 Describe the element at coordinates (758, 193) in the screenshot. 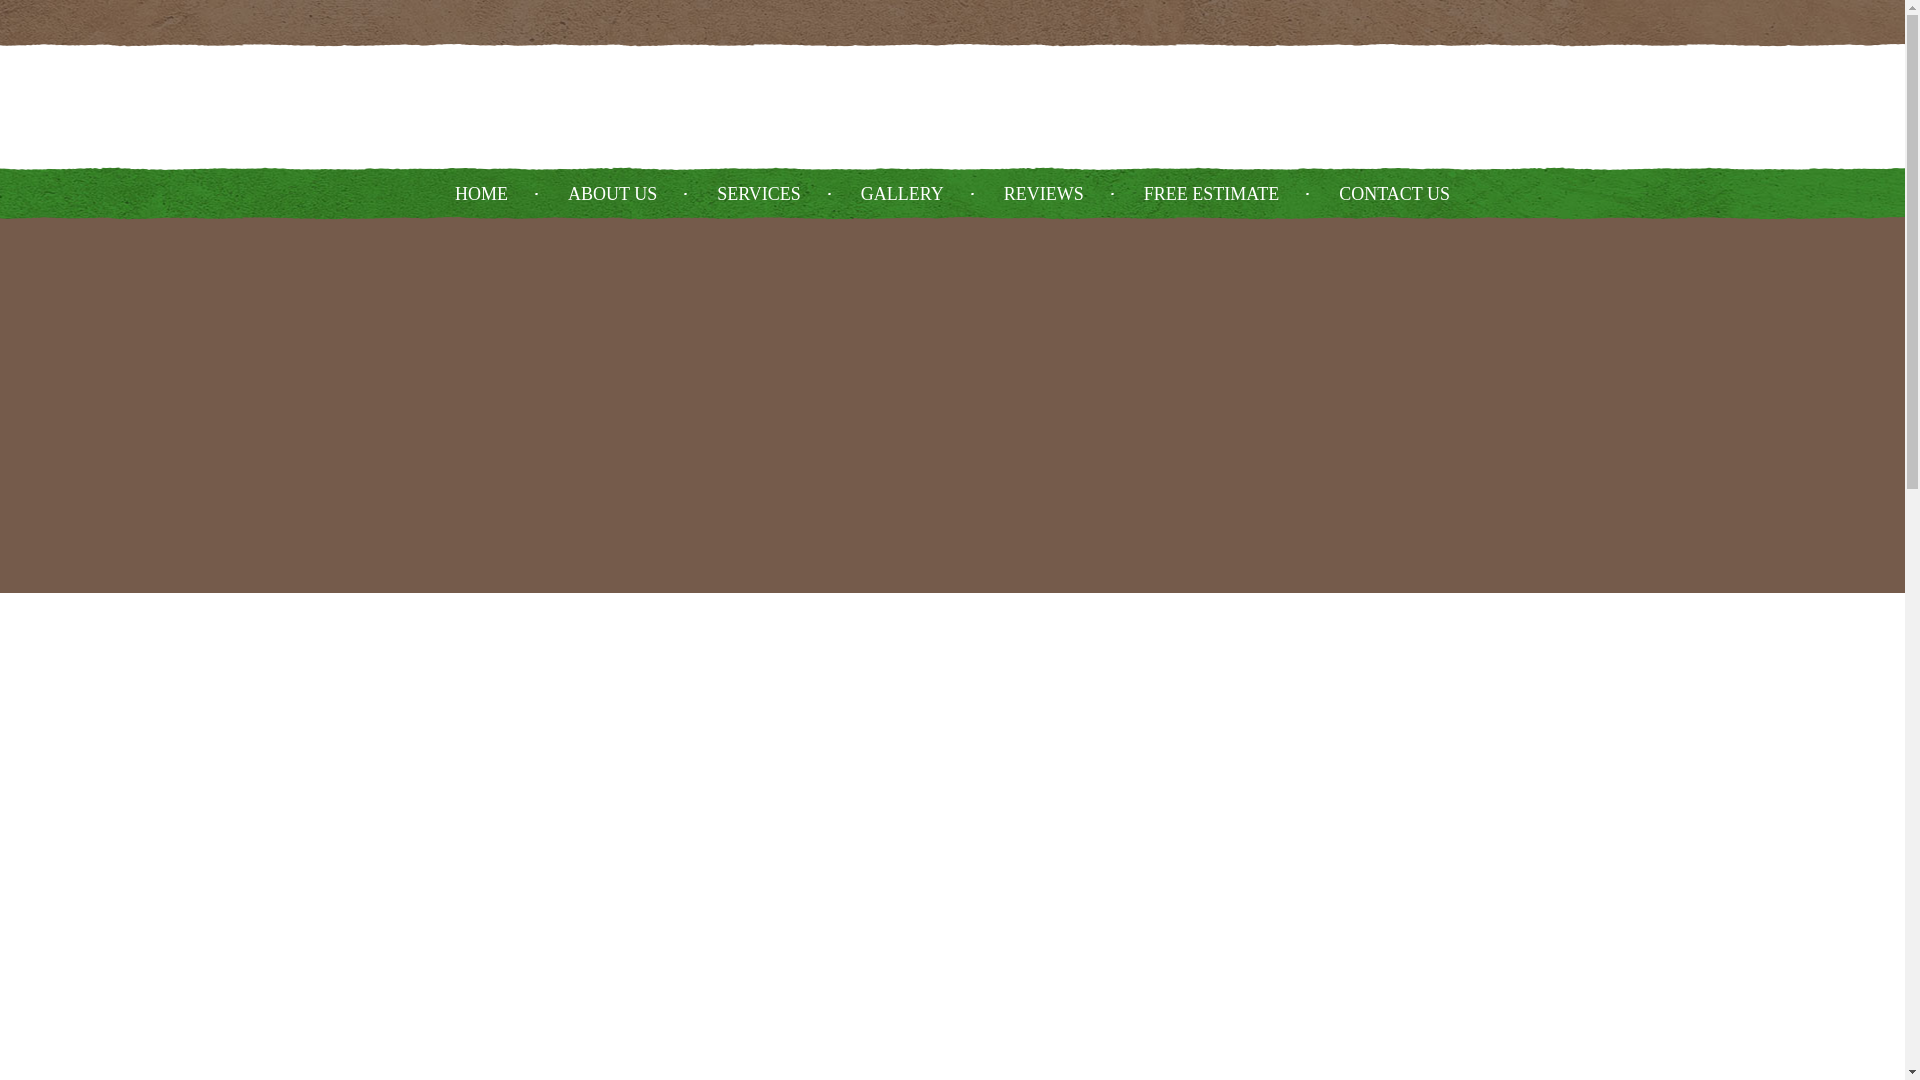

I see `SERVICES` at that location.